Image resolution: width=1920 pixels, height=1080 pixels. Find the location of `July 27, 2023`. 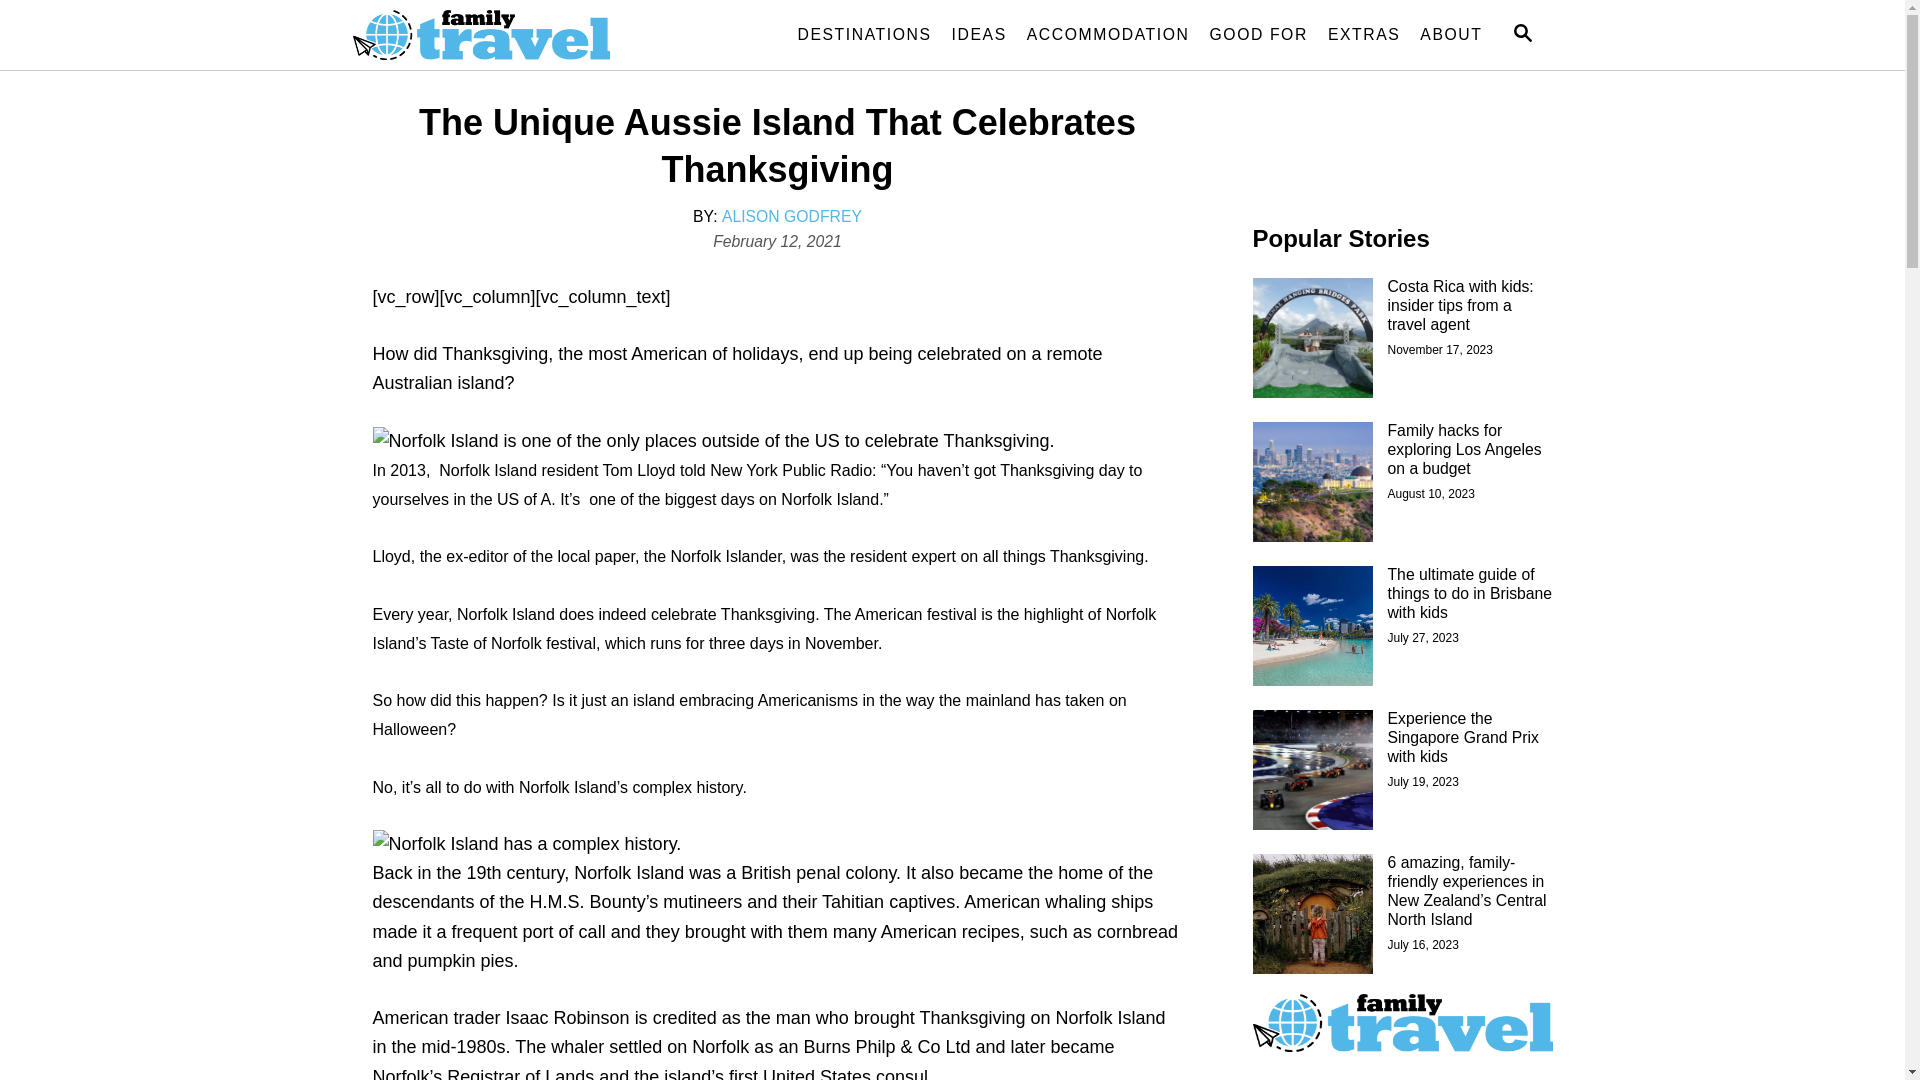

July 27, 2023 is located at coordinates (1424, 638).